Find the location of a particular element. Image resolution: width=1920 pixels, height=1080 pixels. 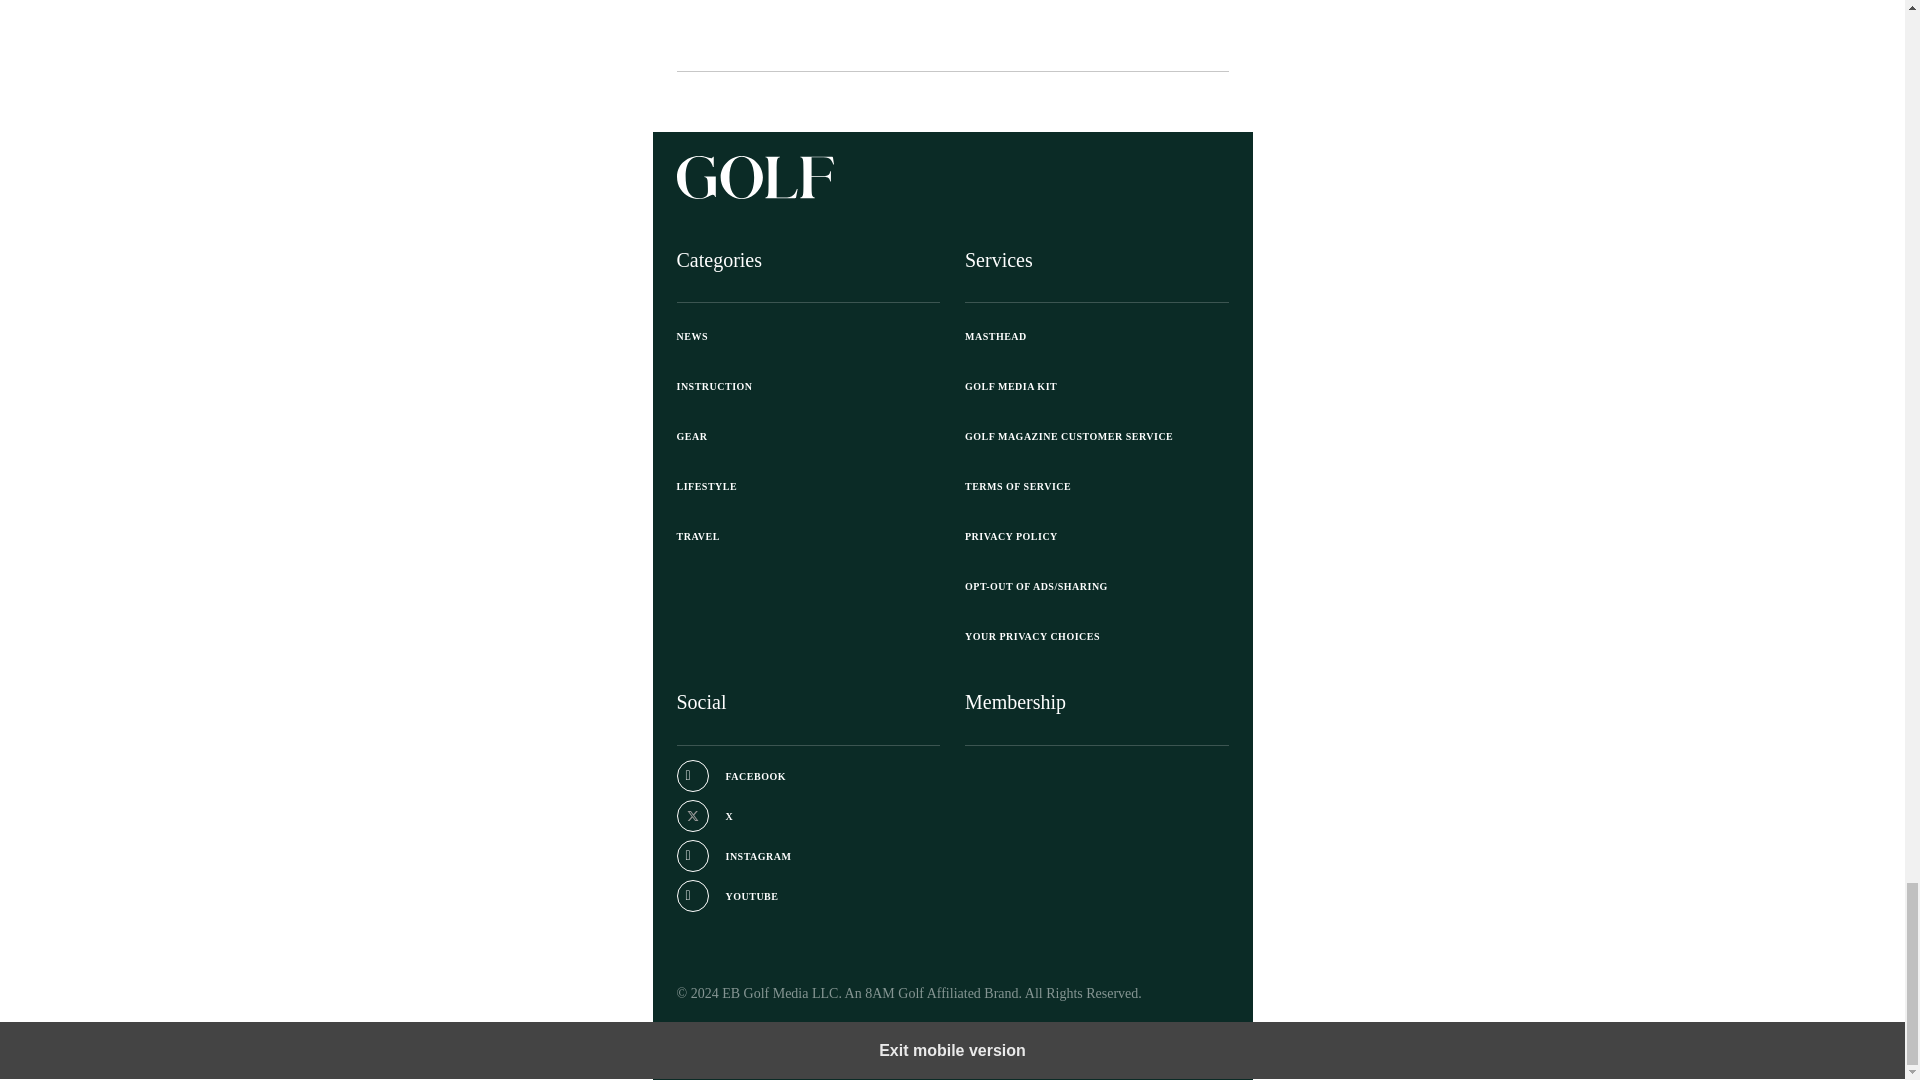

PRIVACY POLICY is located at coordinates (1096, 536).